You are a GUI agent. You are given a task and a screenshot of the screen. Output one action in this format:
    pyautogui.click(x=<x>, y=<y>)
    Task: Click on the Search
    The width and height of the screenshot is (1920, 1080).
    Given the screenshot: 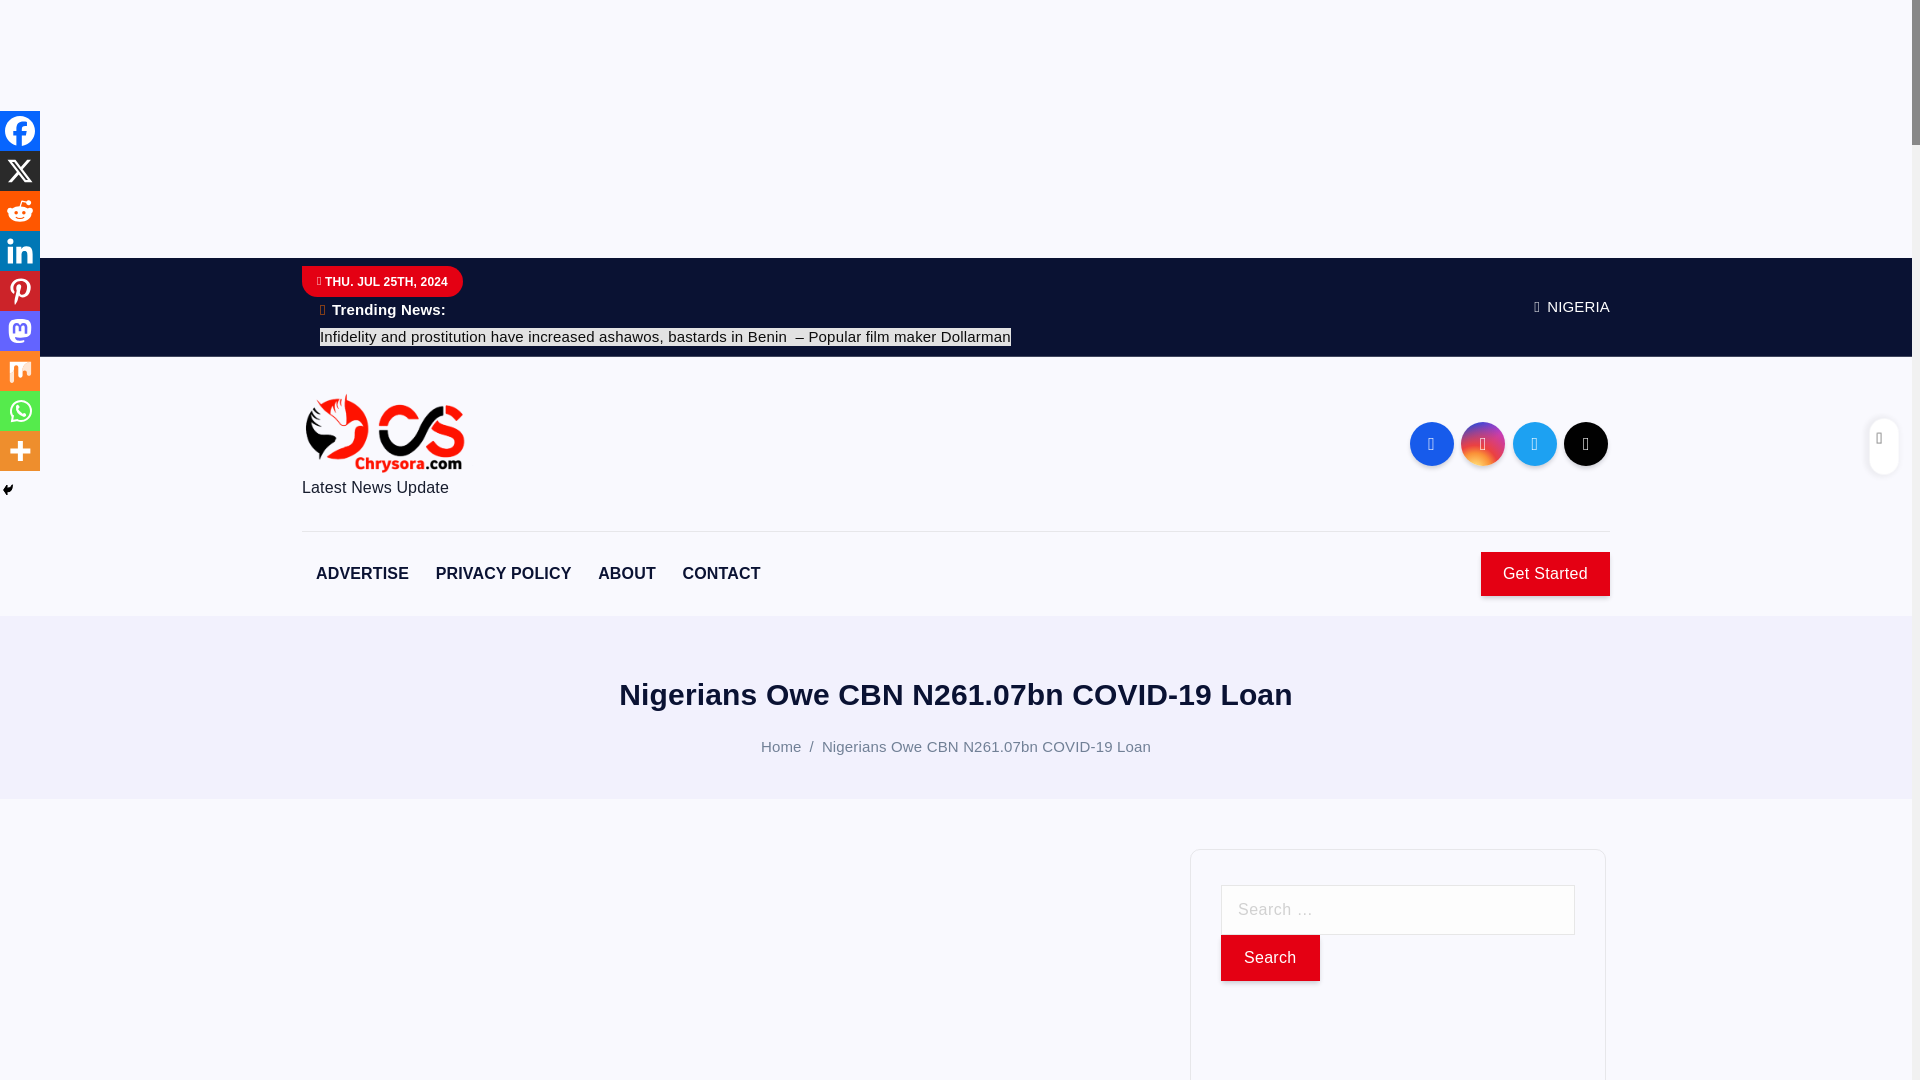 What is the action you would take?
    pyautogui.click(x=1270, y=958)
    